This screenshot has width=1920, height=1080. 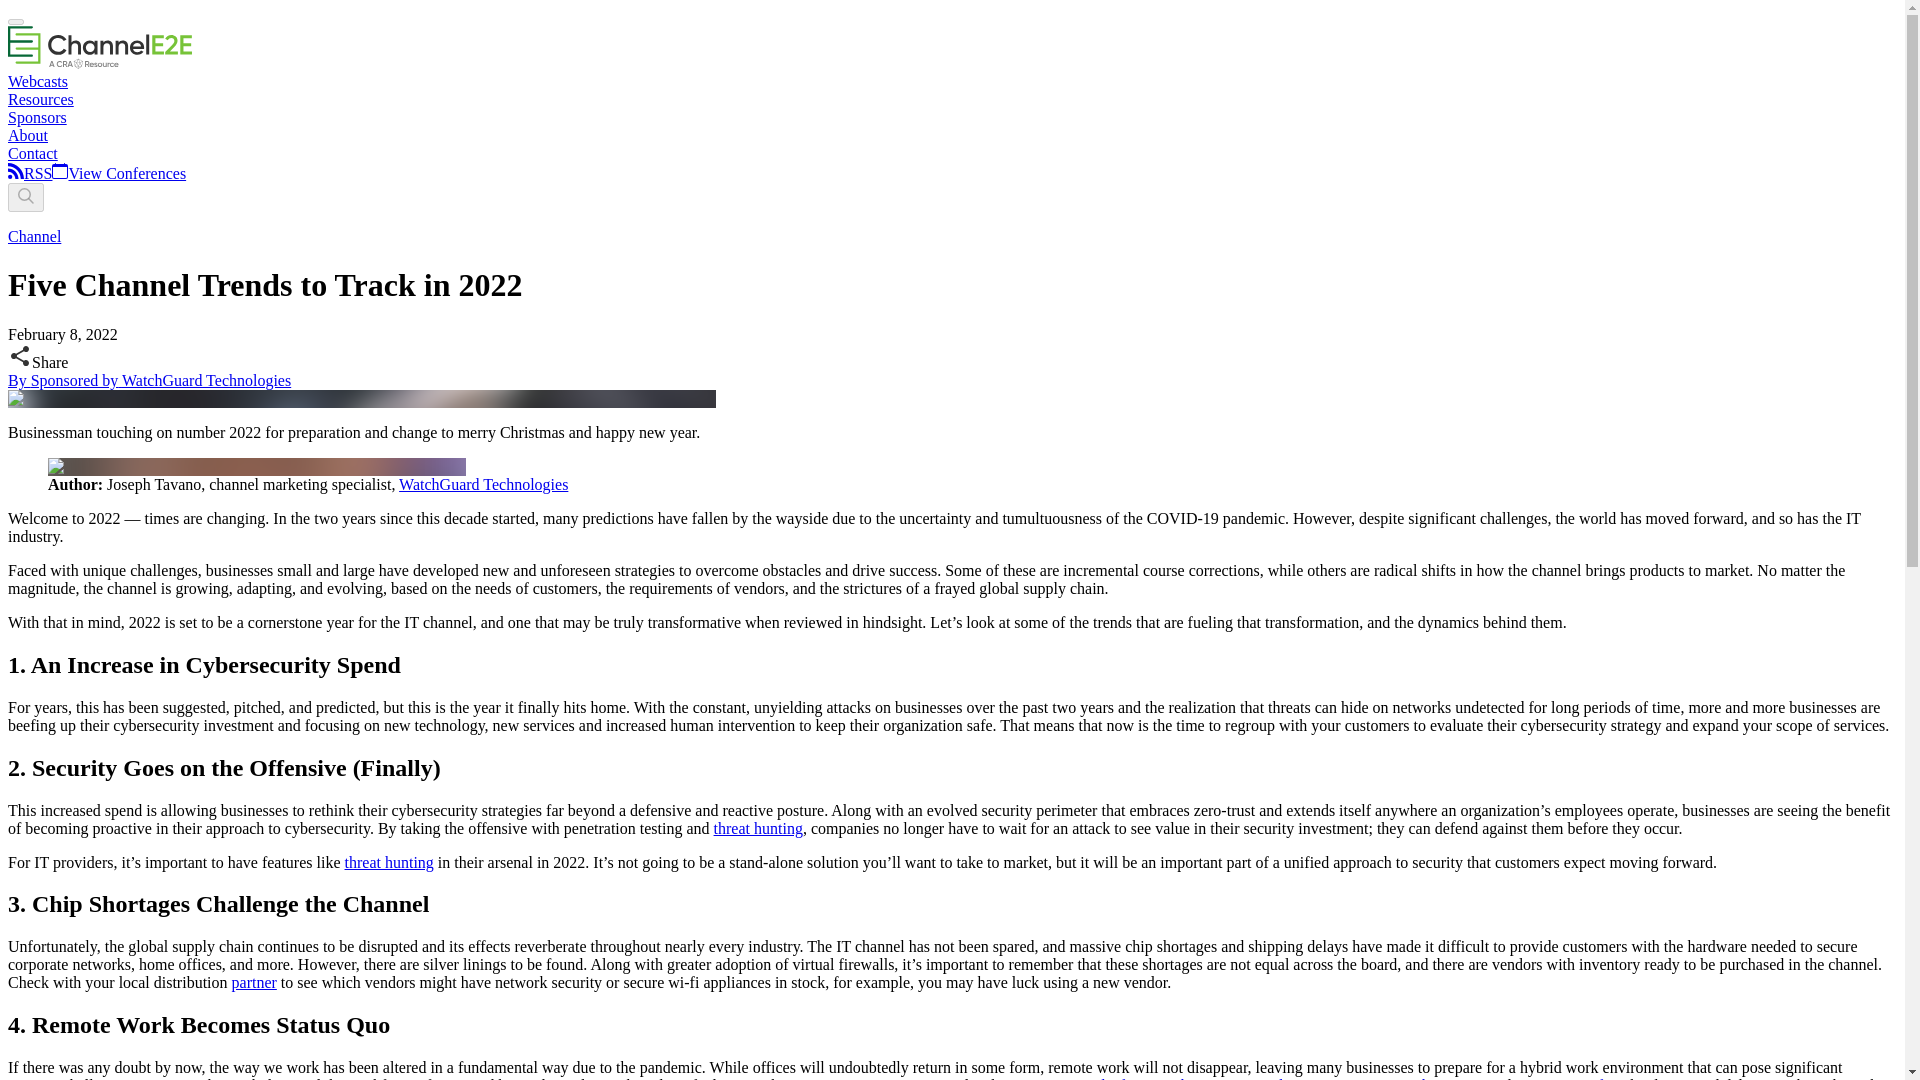 I want to click on WatchGuard Technologies, so click(x=484, y=484).